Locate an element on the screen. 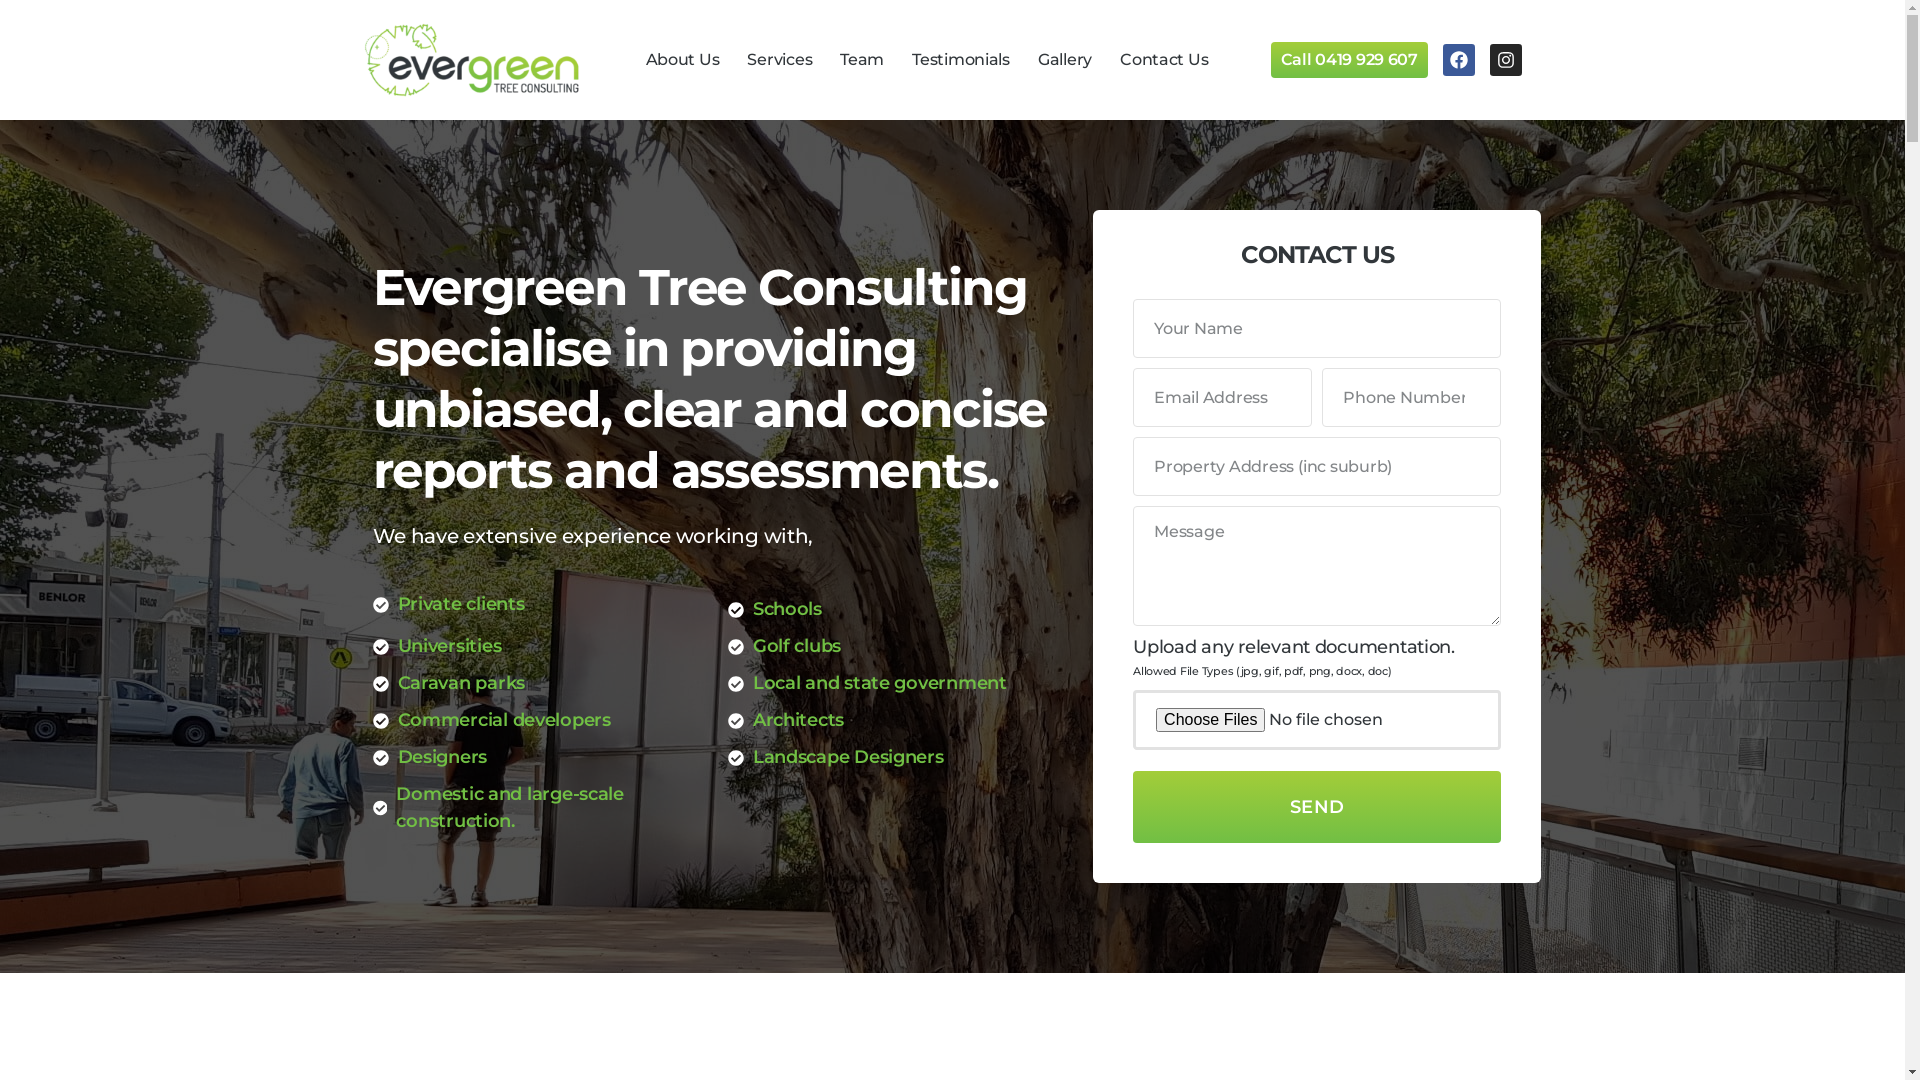 This screenshot has height=1080, width=1920. Services is located at coordinates (780, 60).